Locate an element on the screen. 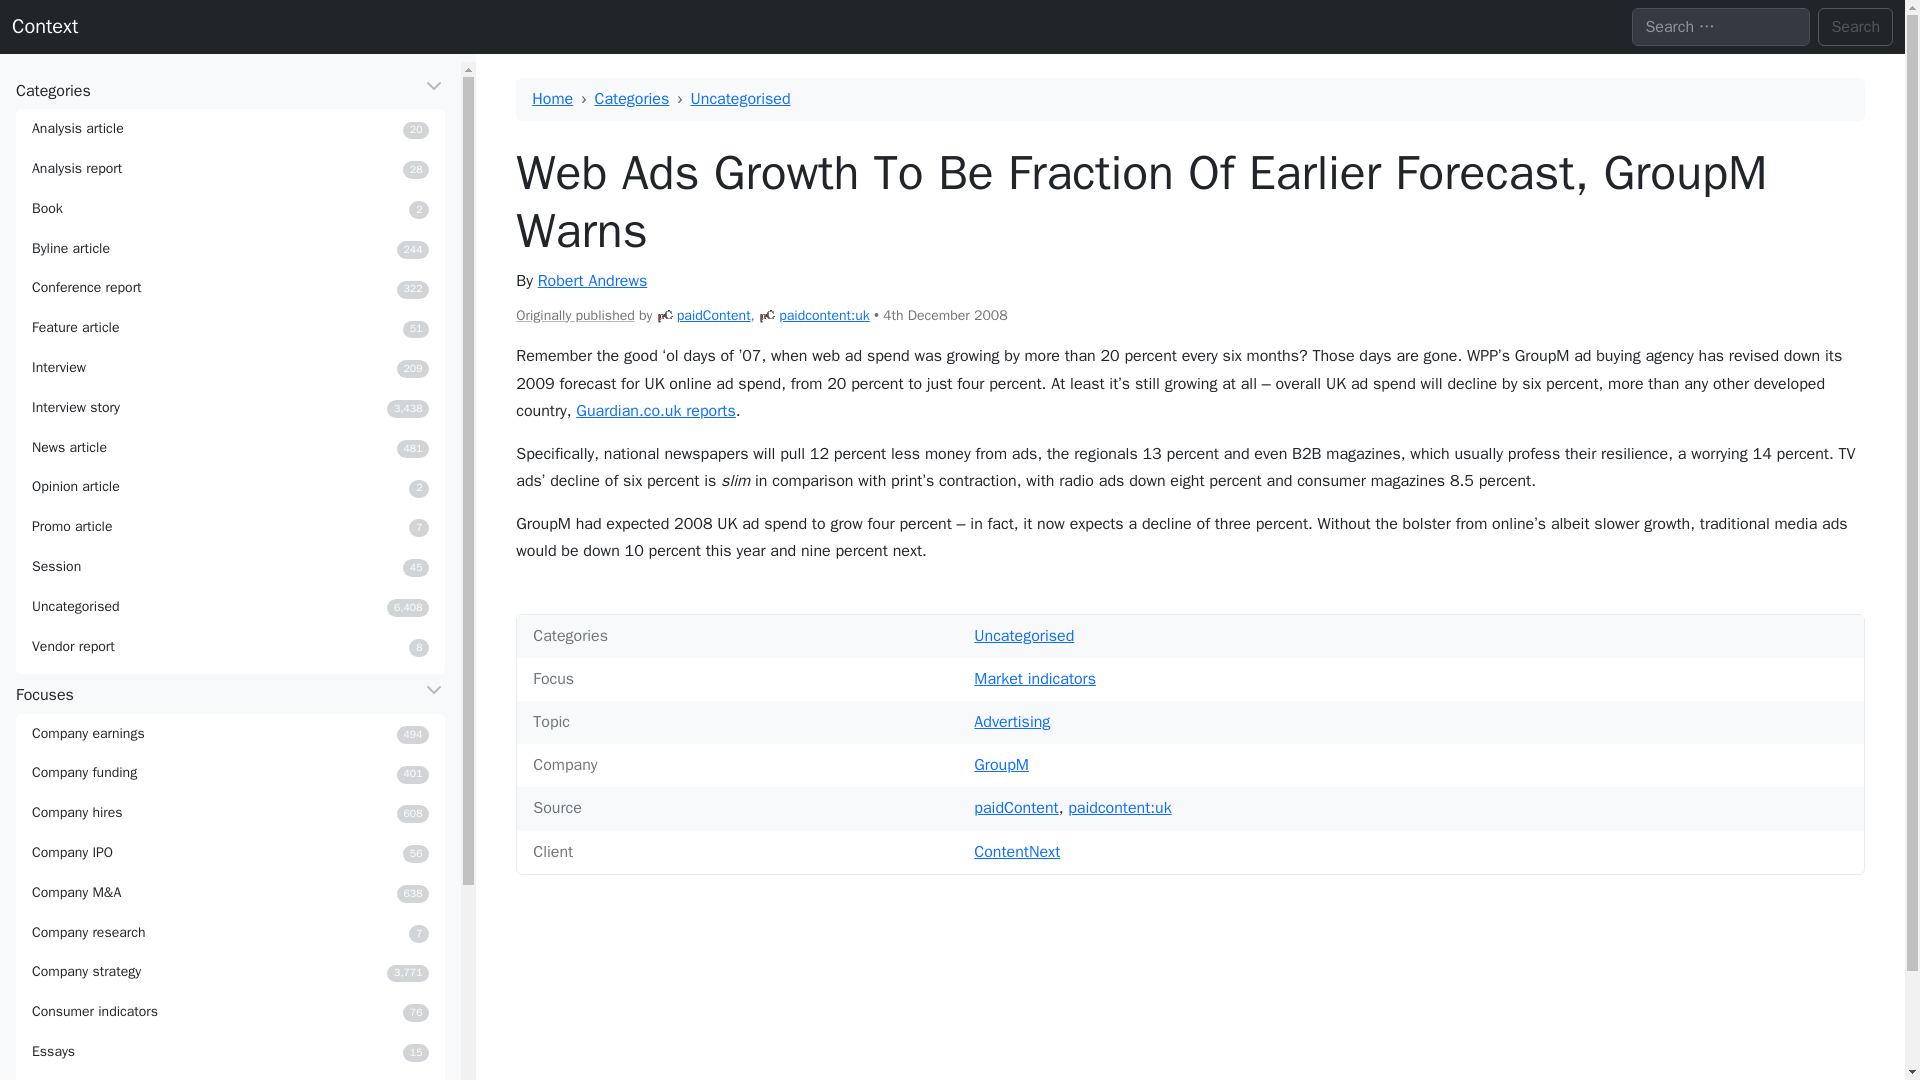 The width and height of the screenshot is (1920, 1080). paidContent is located at coordinates (230, 287).